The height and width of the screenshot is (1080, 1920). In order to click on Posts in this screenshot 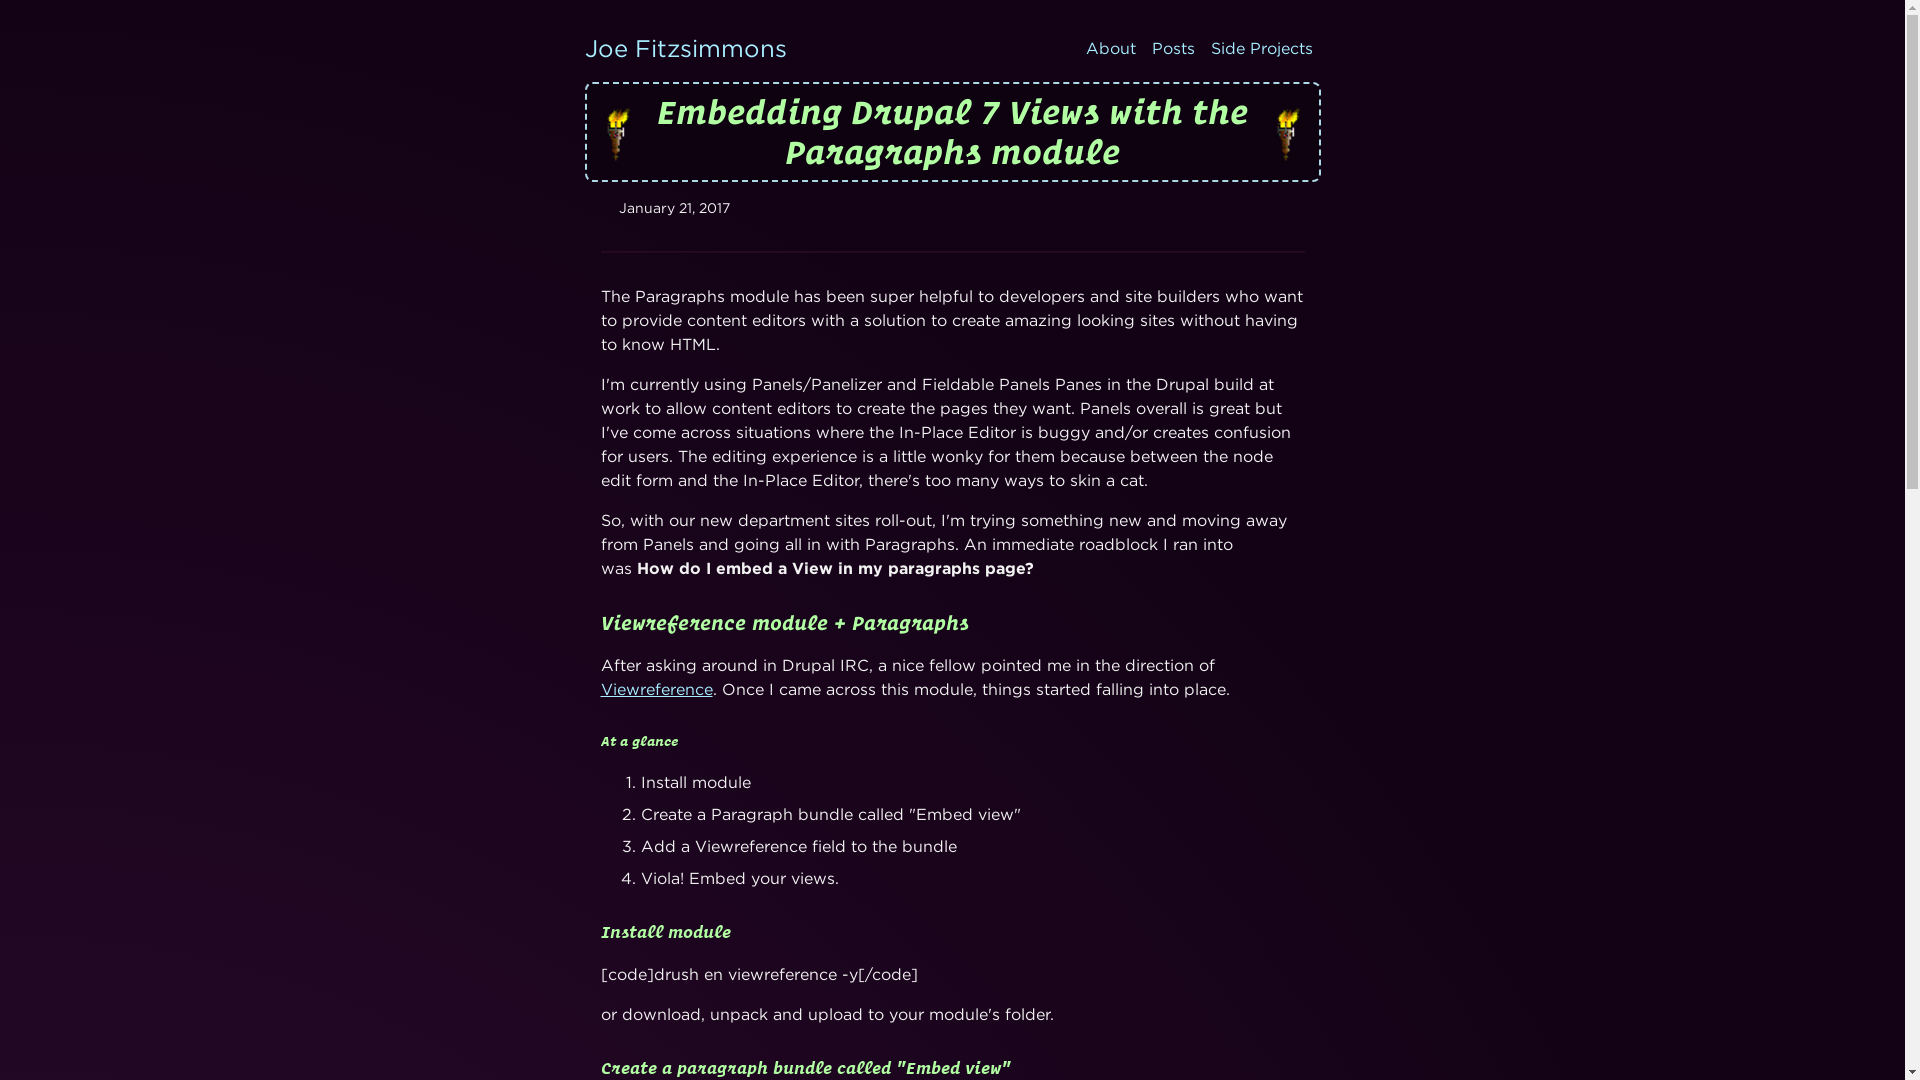, I will do `click(1174, 48)`.